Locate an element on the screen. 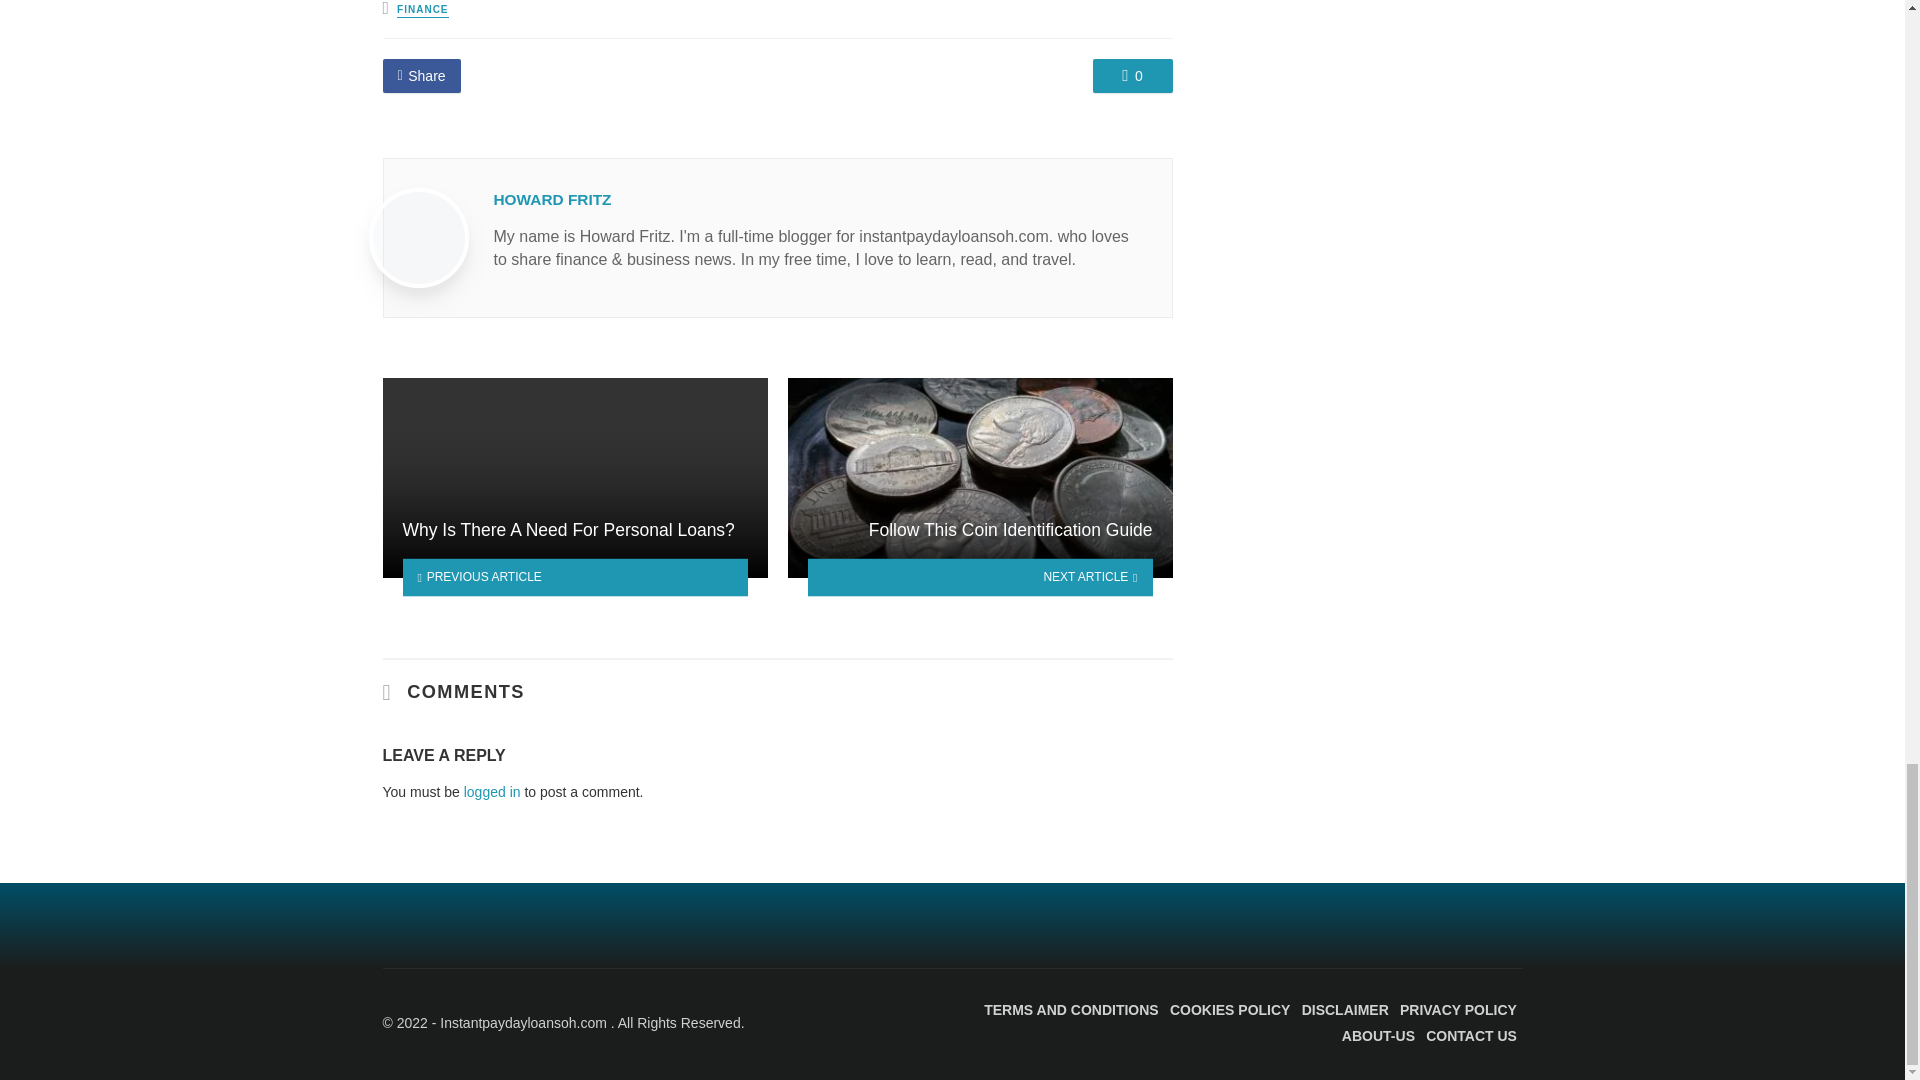 Image resolution: width=1920 pixels, height=1080 pixels. Share on Facebook is located at coordinates (421, 76).